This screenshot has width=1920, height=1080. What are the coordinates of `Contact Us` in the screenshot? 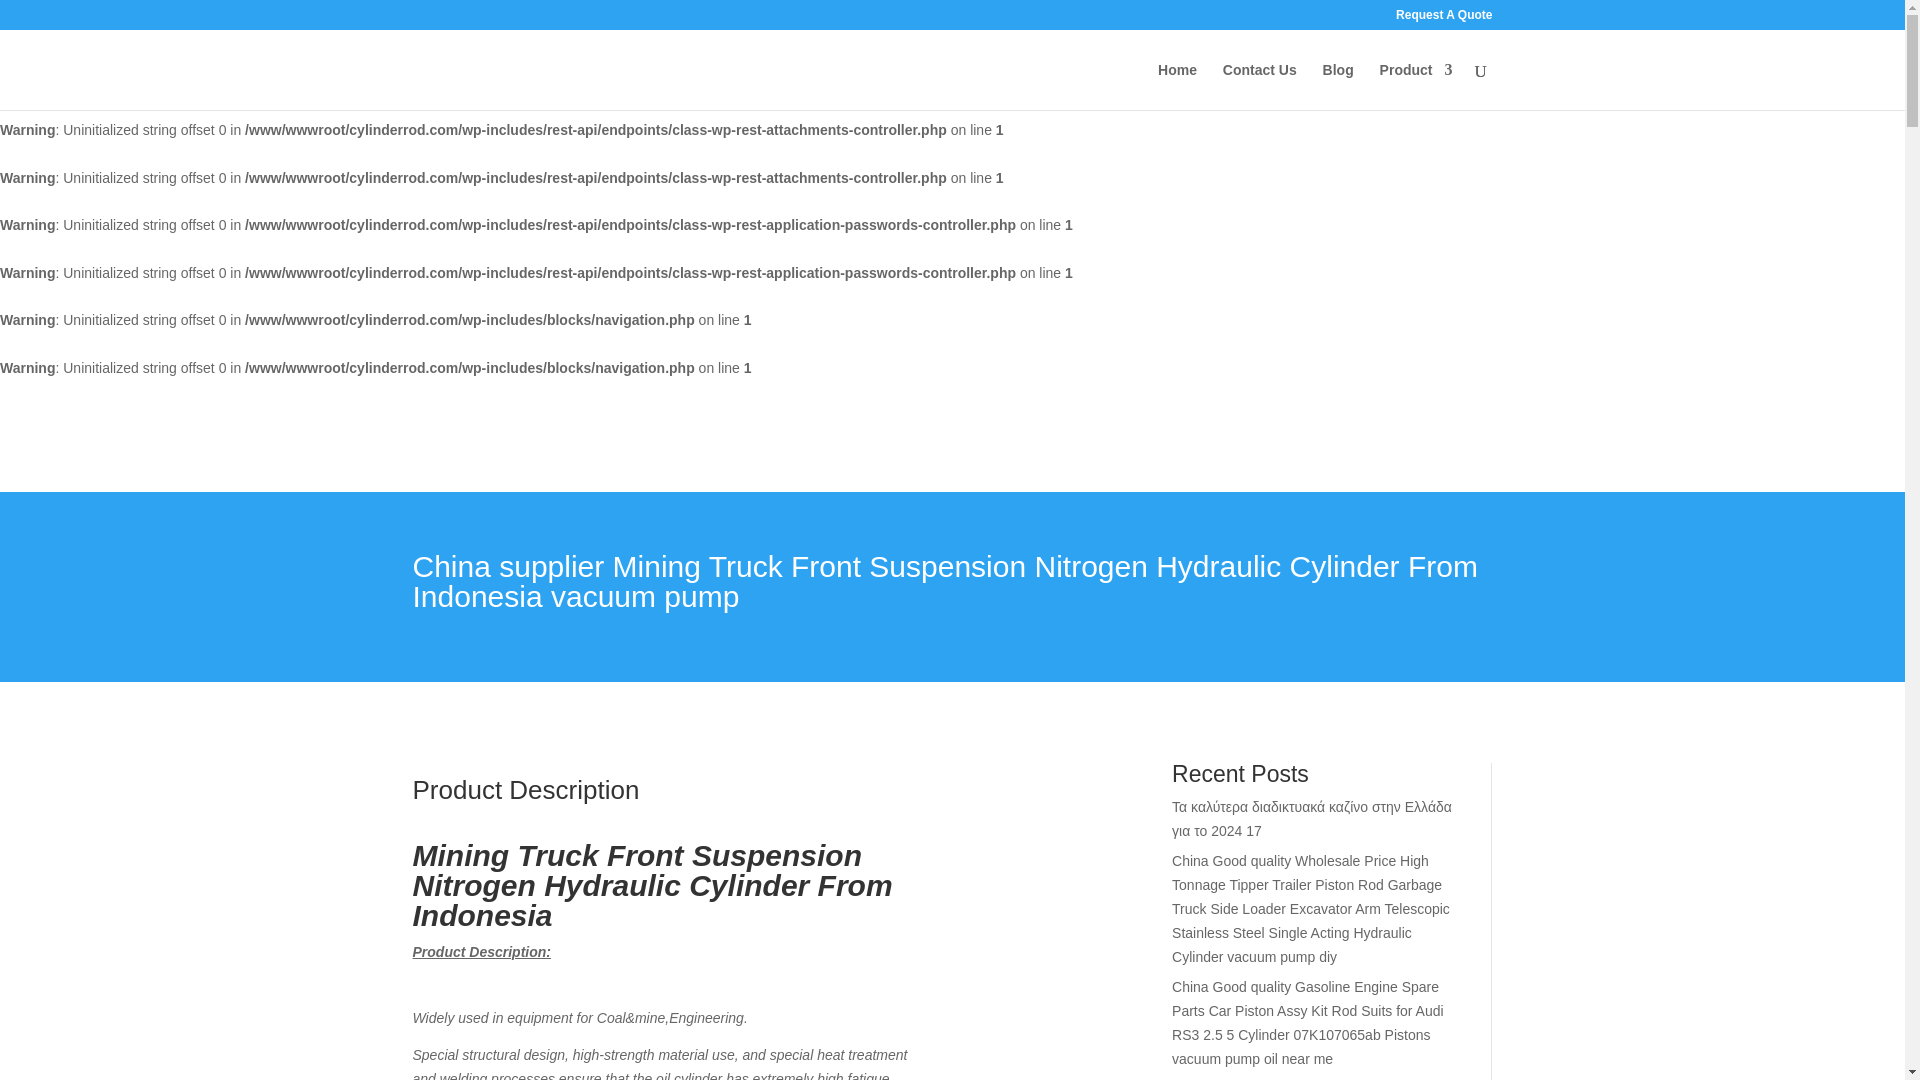 It's located at (1260, 86).